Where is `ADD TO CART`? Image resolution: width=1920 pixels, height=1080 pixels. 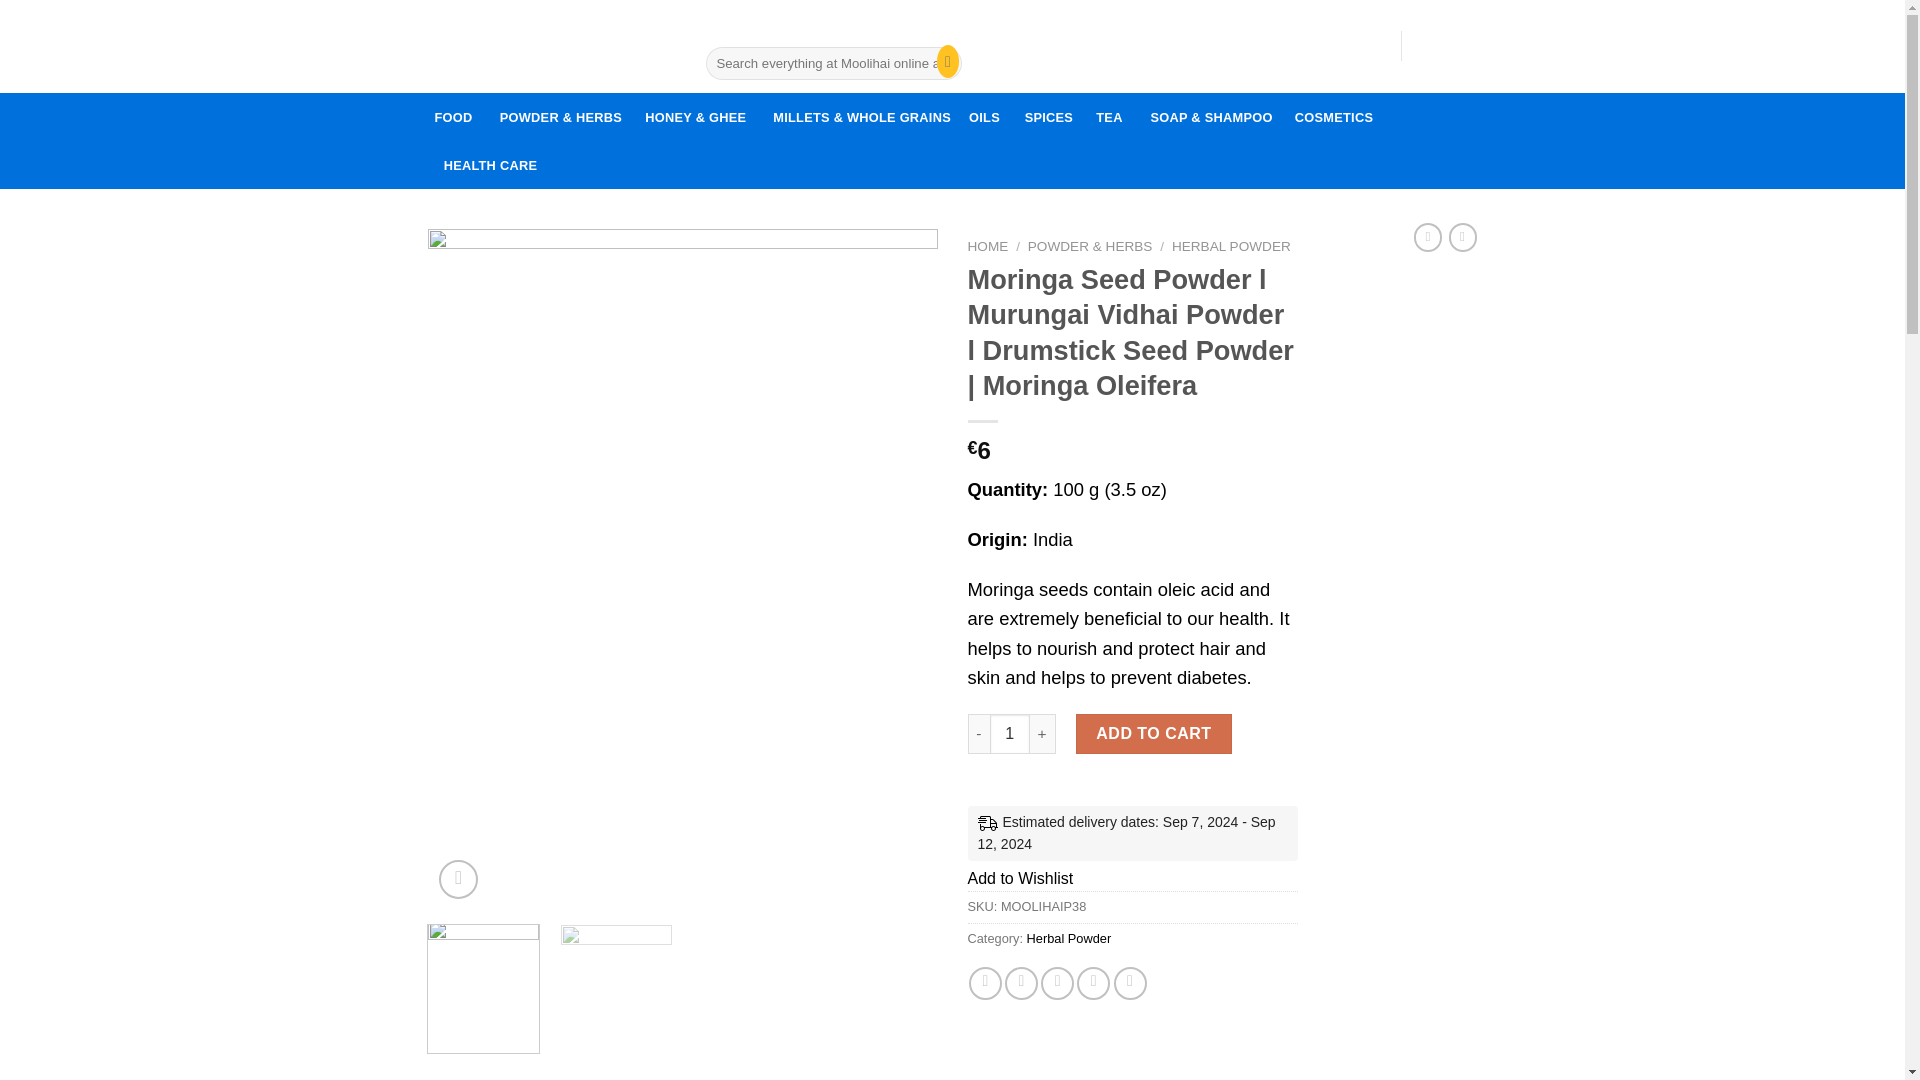 ADD TO CART is located at coordinates (986, 983).